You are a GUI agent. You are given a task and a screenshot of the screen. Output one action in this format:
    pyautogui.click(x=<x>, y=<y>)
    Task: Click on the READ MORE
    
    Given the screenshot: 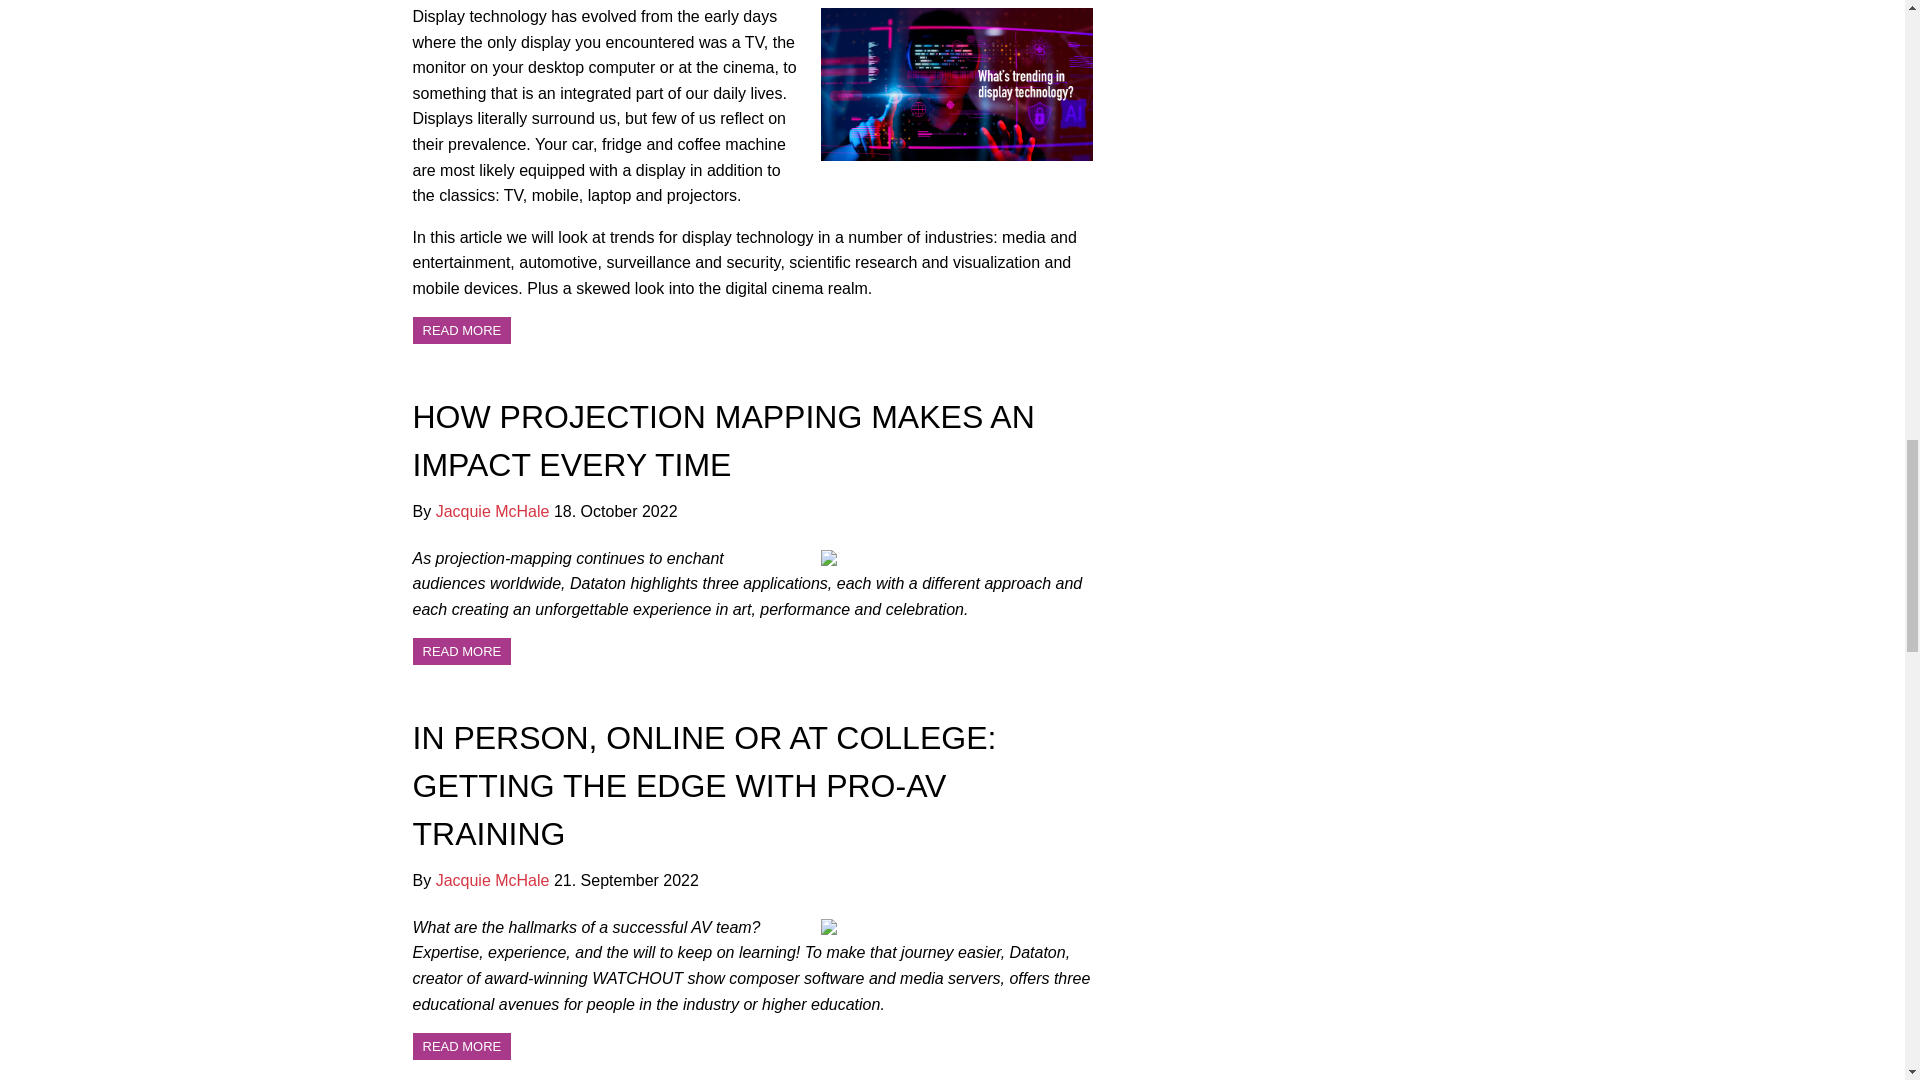 What is the action you would take?
    pyautogui.click(x=461, y=330)
    